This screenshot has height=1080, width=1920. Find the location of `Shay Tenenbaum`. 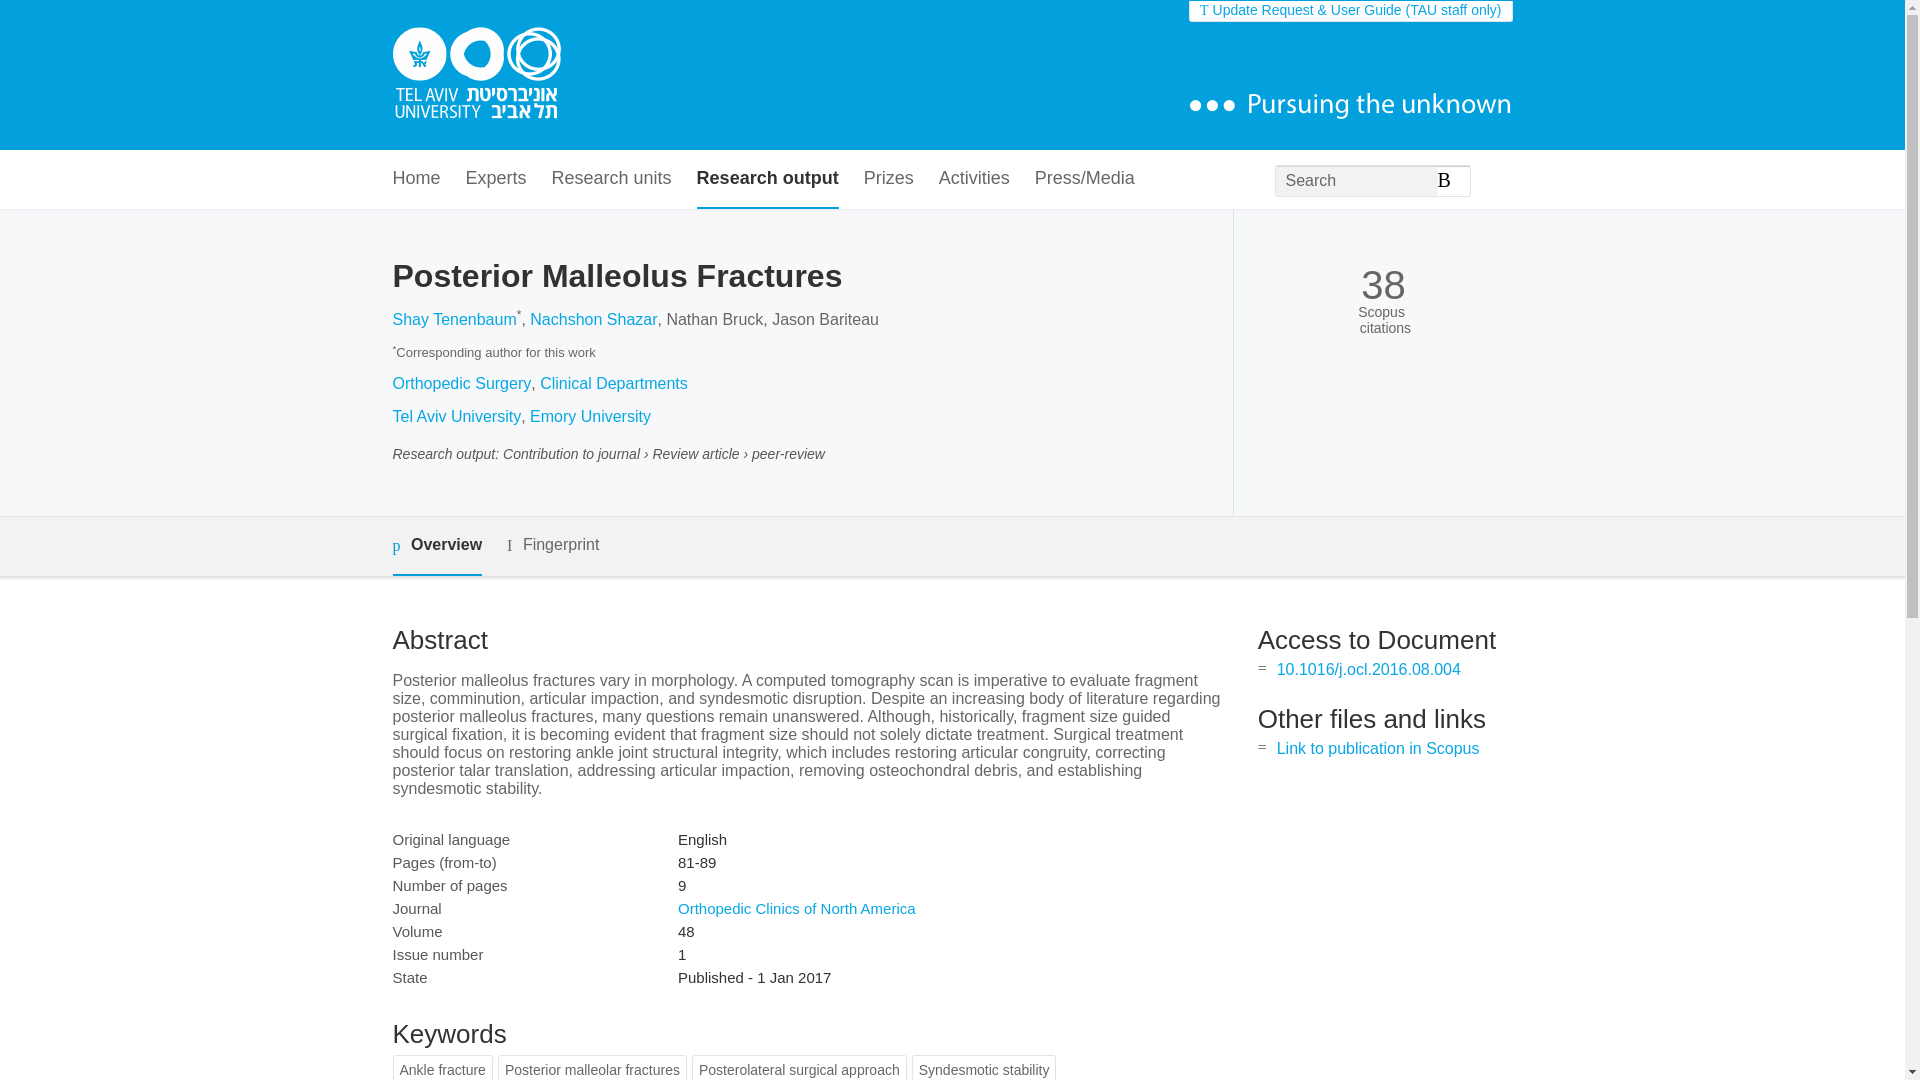

Shay Tenenbaum is located at coordinates (454, 320).